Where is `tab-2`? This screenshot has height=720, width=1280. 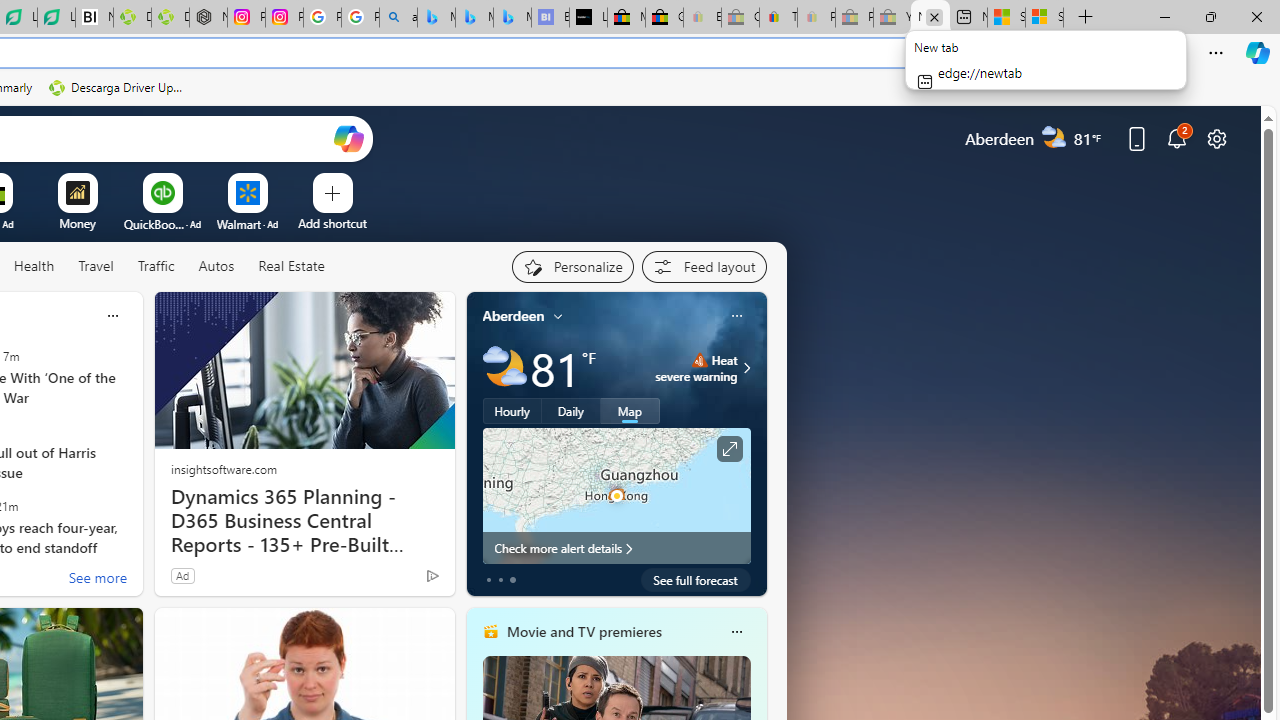
tab-2 is located at coordinates (512, 580).